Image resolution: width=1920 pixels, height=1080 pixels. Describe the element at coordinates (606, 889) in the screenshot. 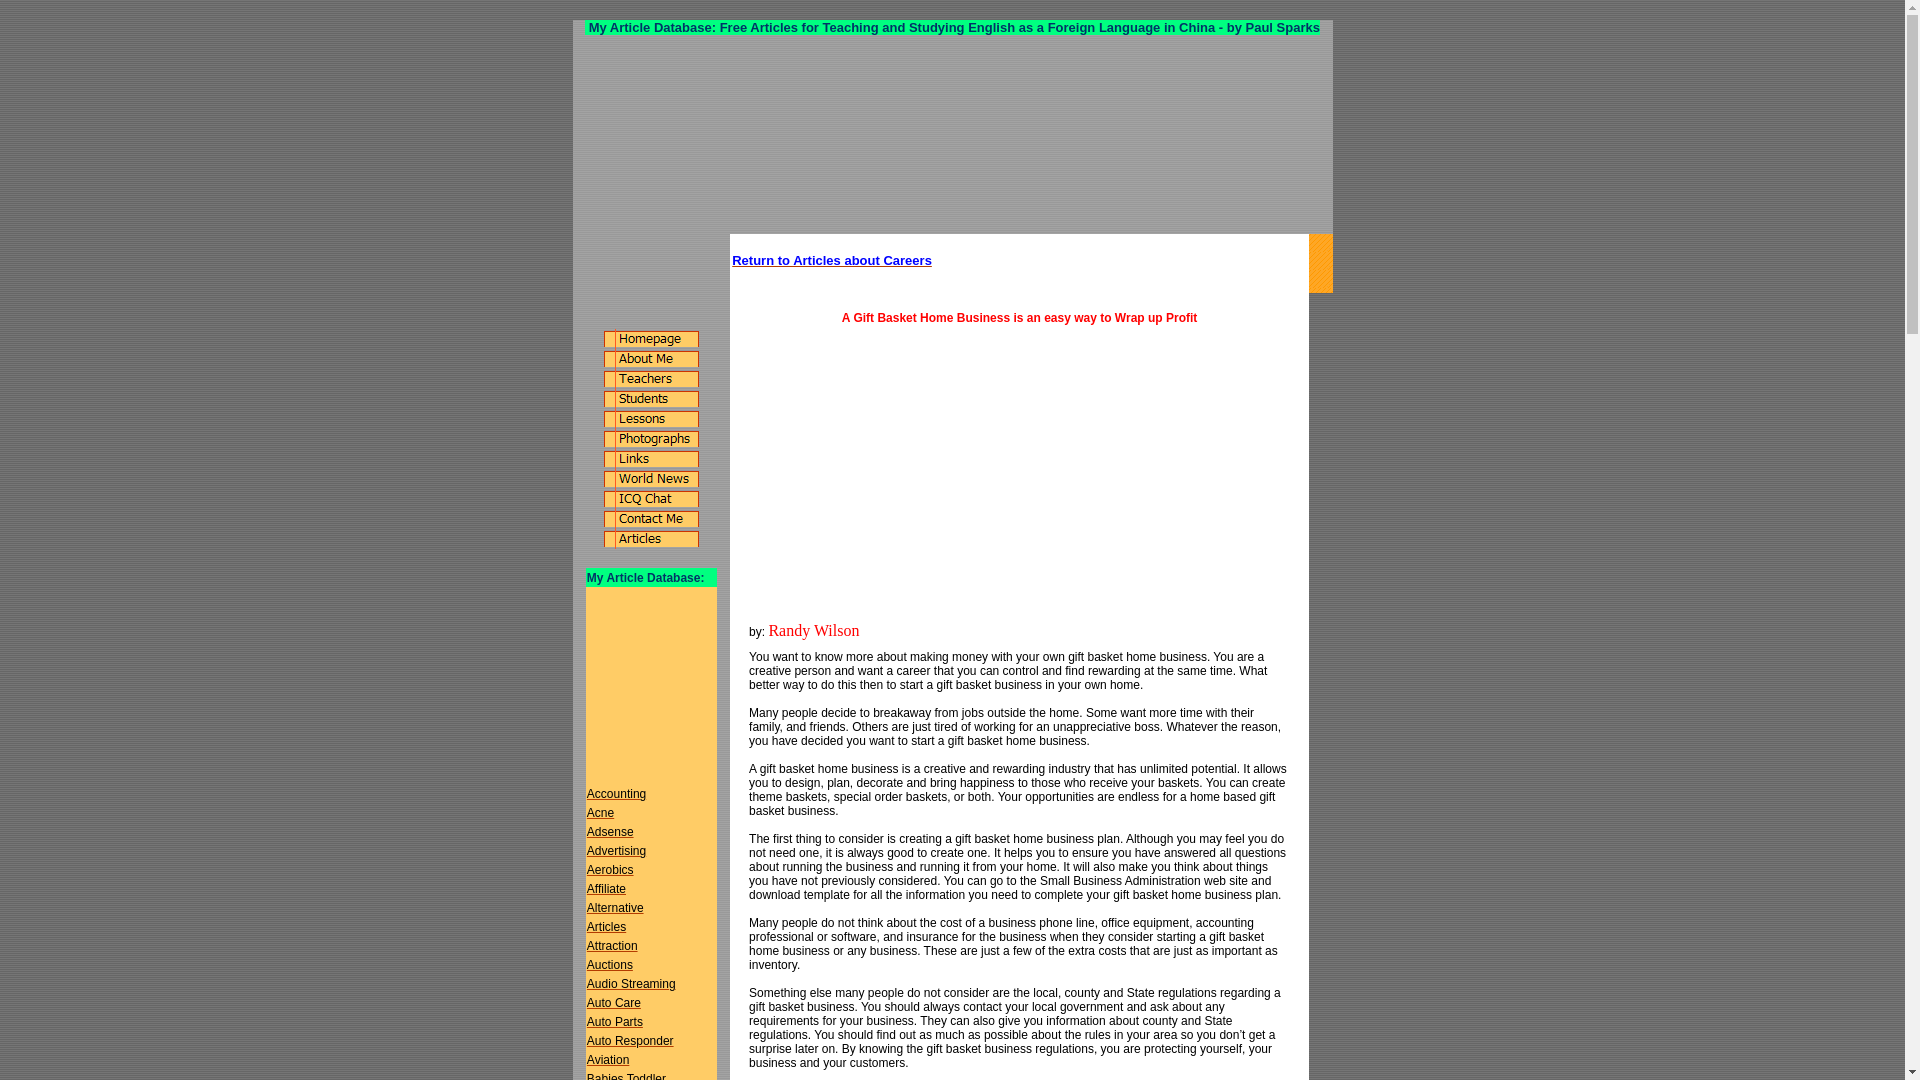

I see `Affiliate` at that location.